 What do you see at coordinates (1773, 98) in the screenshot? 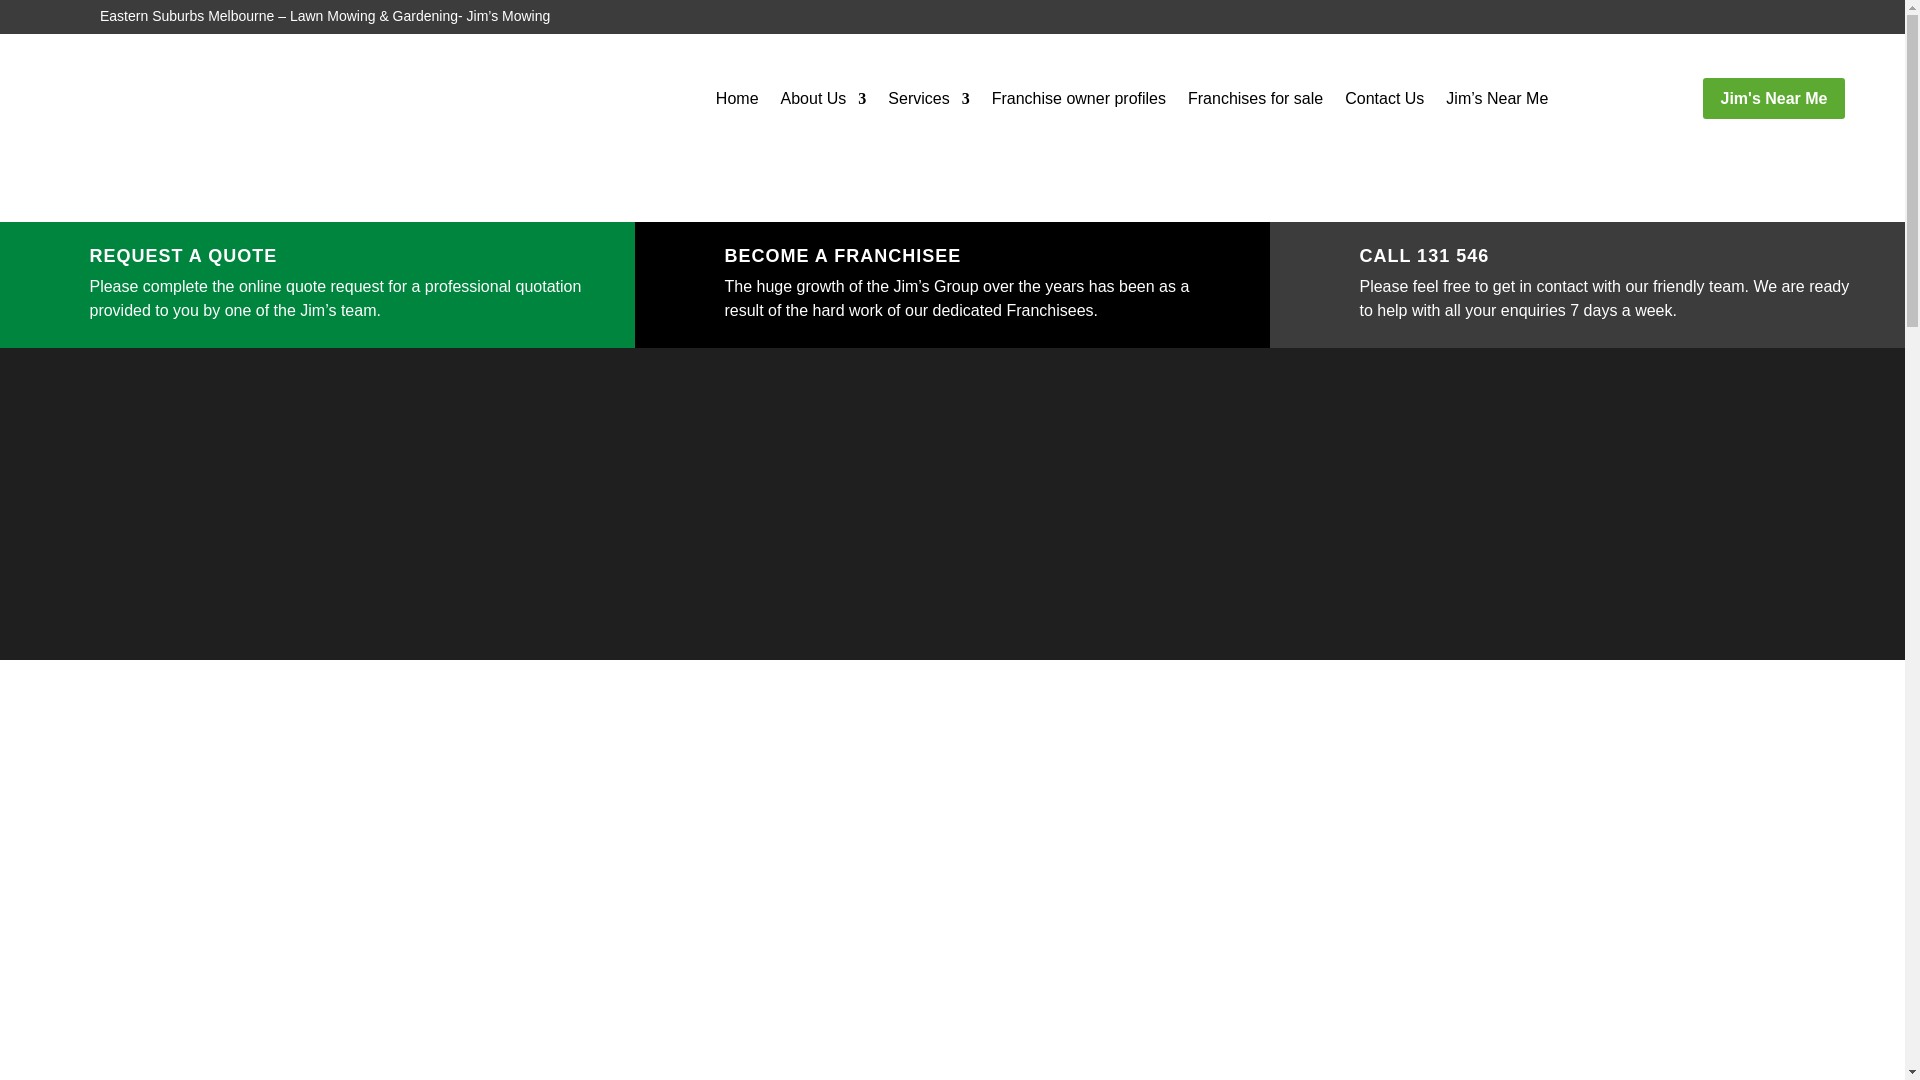
I see `Jim's Near Me` at bounding box center [1773, 98].